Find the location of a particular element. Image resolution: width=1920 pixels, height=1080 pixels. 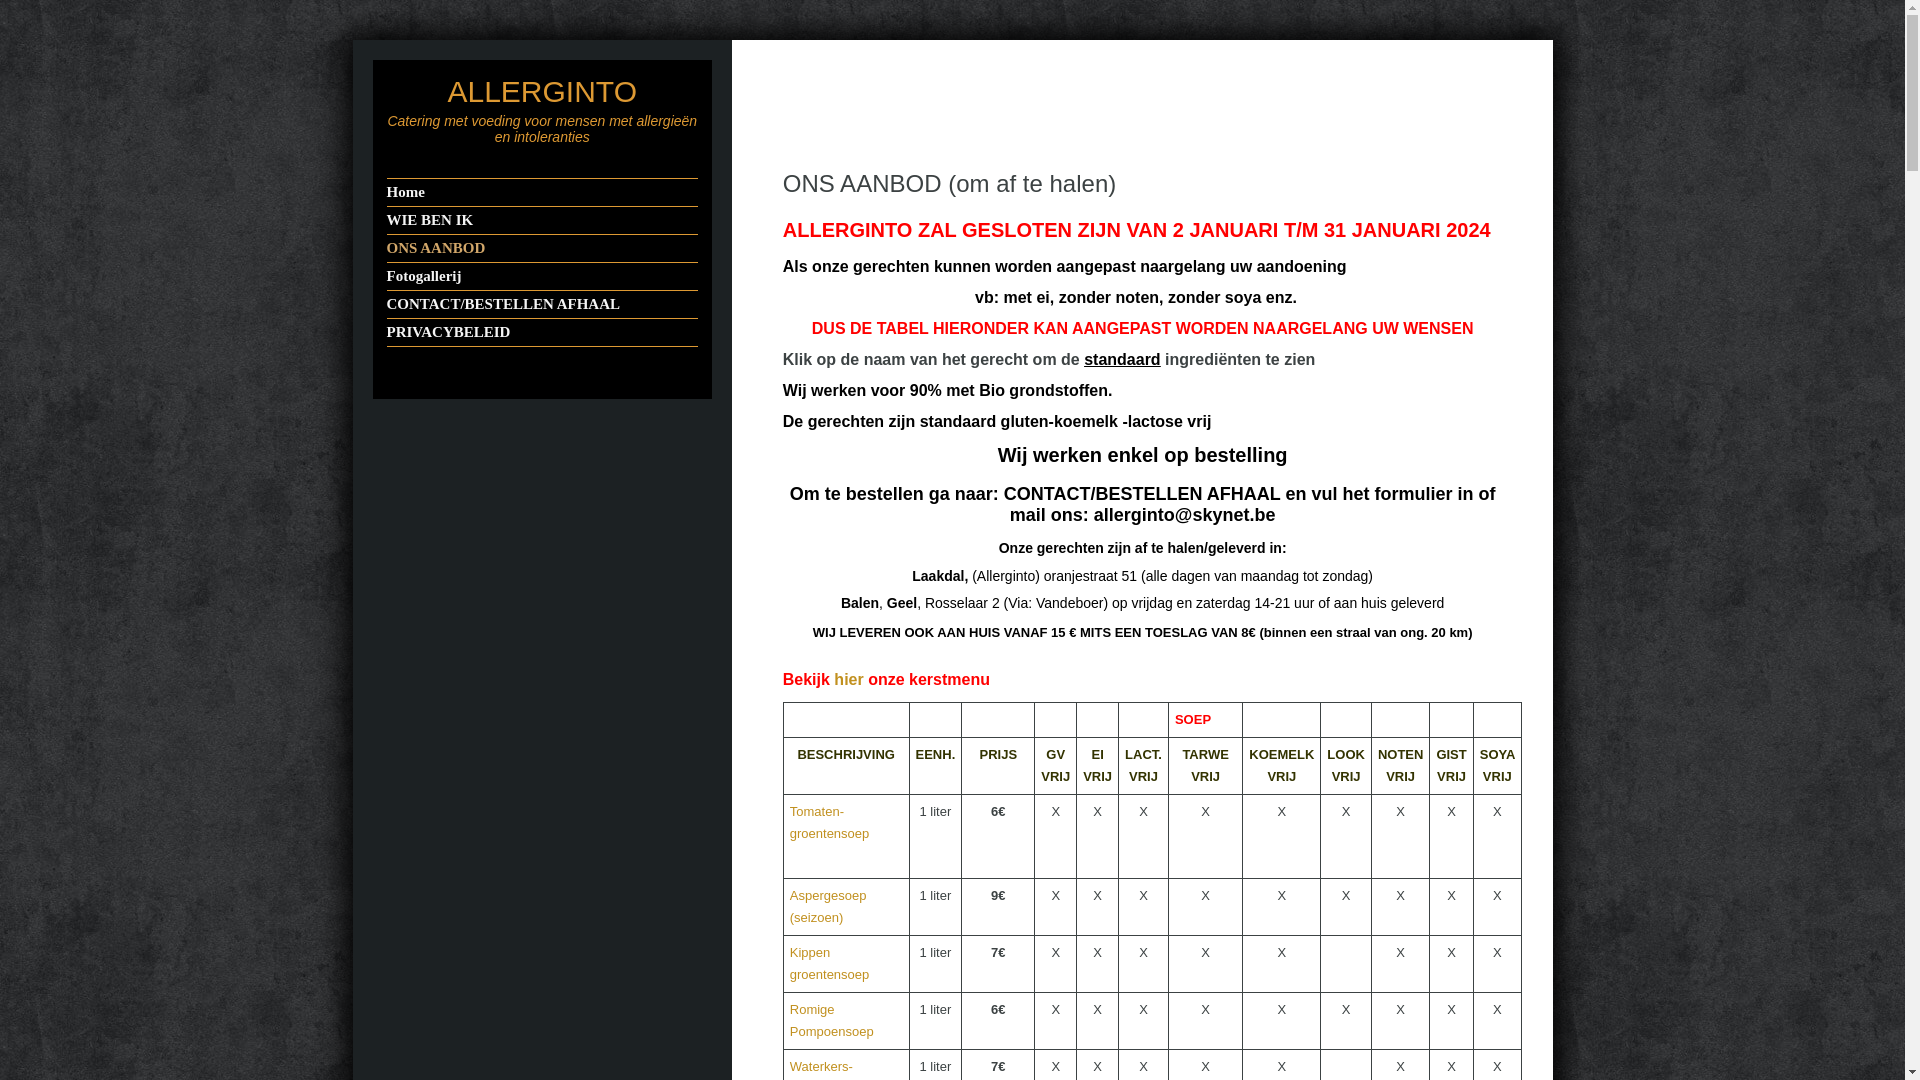

ONS AANBOD is located at coordinates (542, 248).